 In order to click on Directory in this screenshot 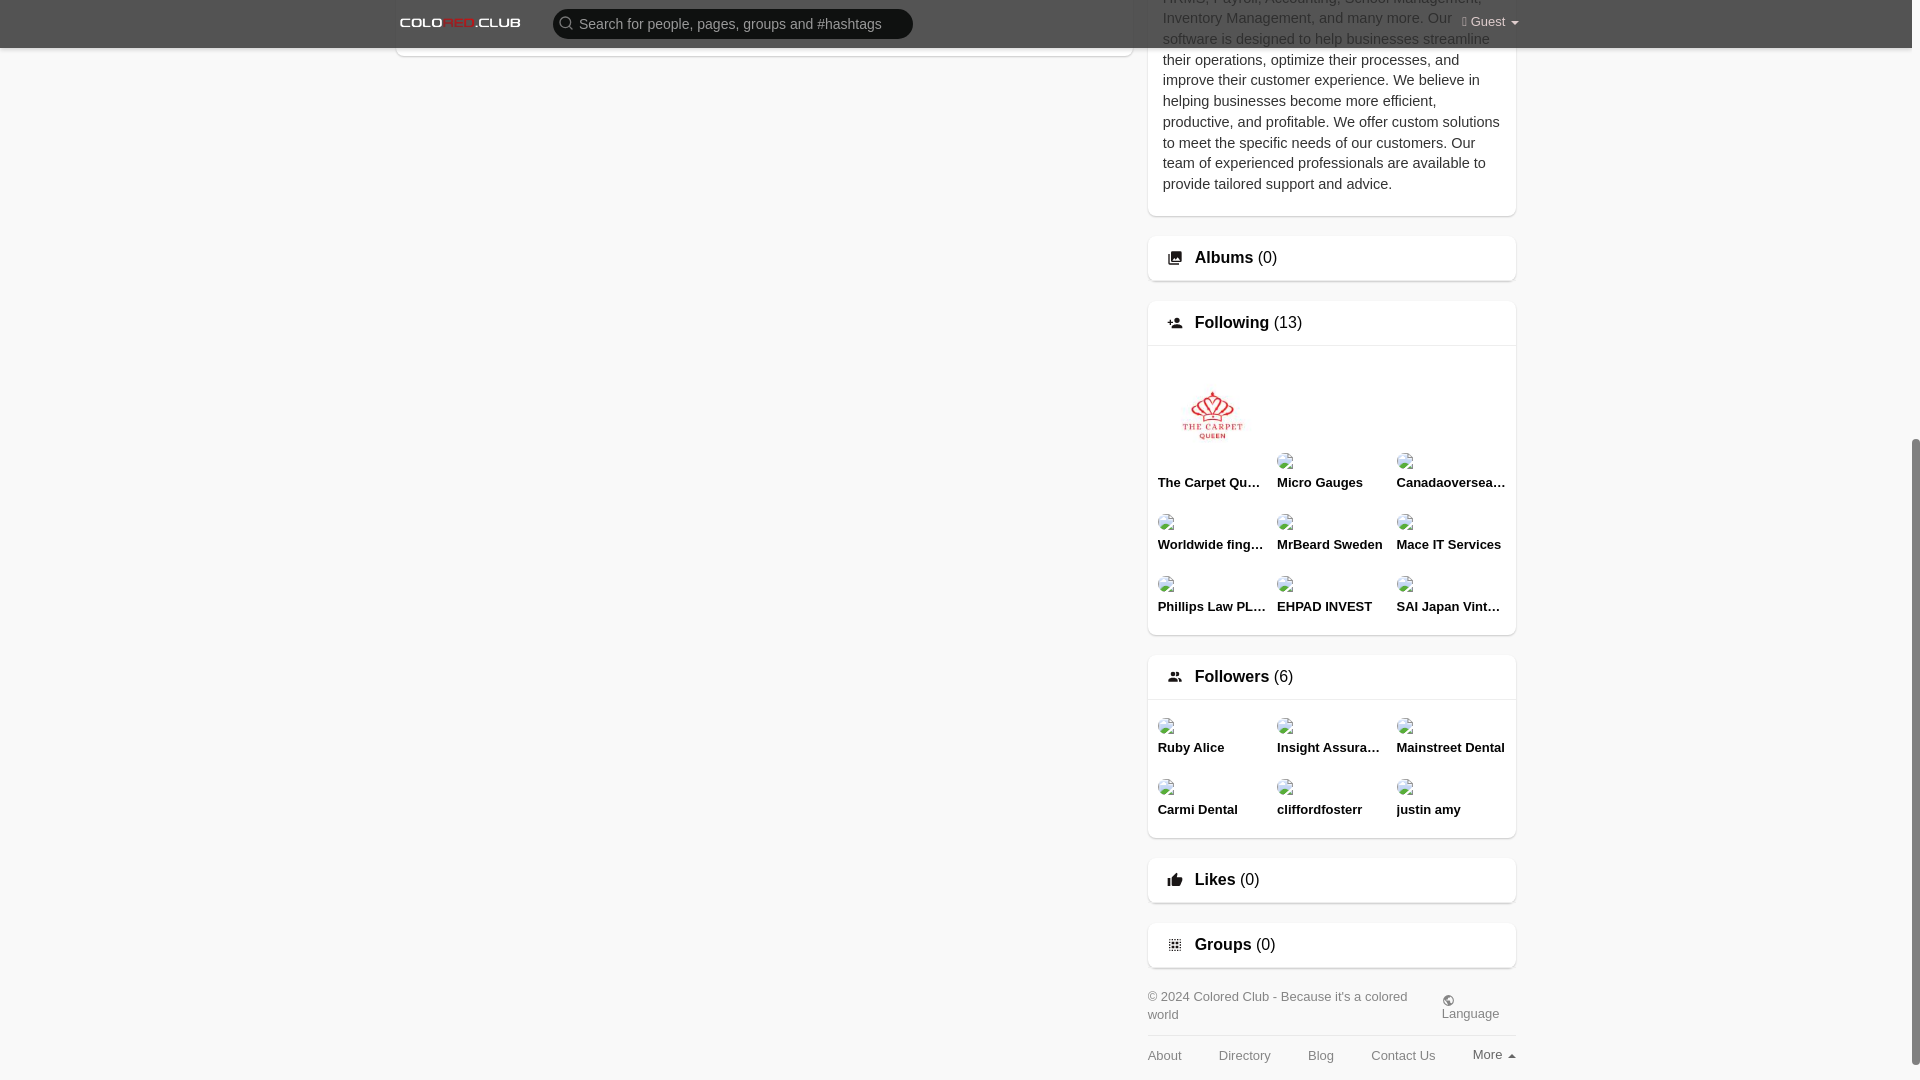, I will do `click(1245, 1054)`.